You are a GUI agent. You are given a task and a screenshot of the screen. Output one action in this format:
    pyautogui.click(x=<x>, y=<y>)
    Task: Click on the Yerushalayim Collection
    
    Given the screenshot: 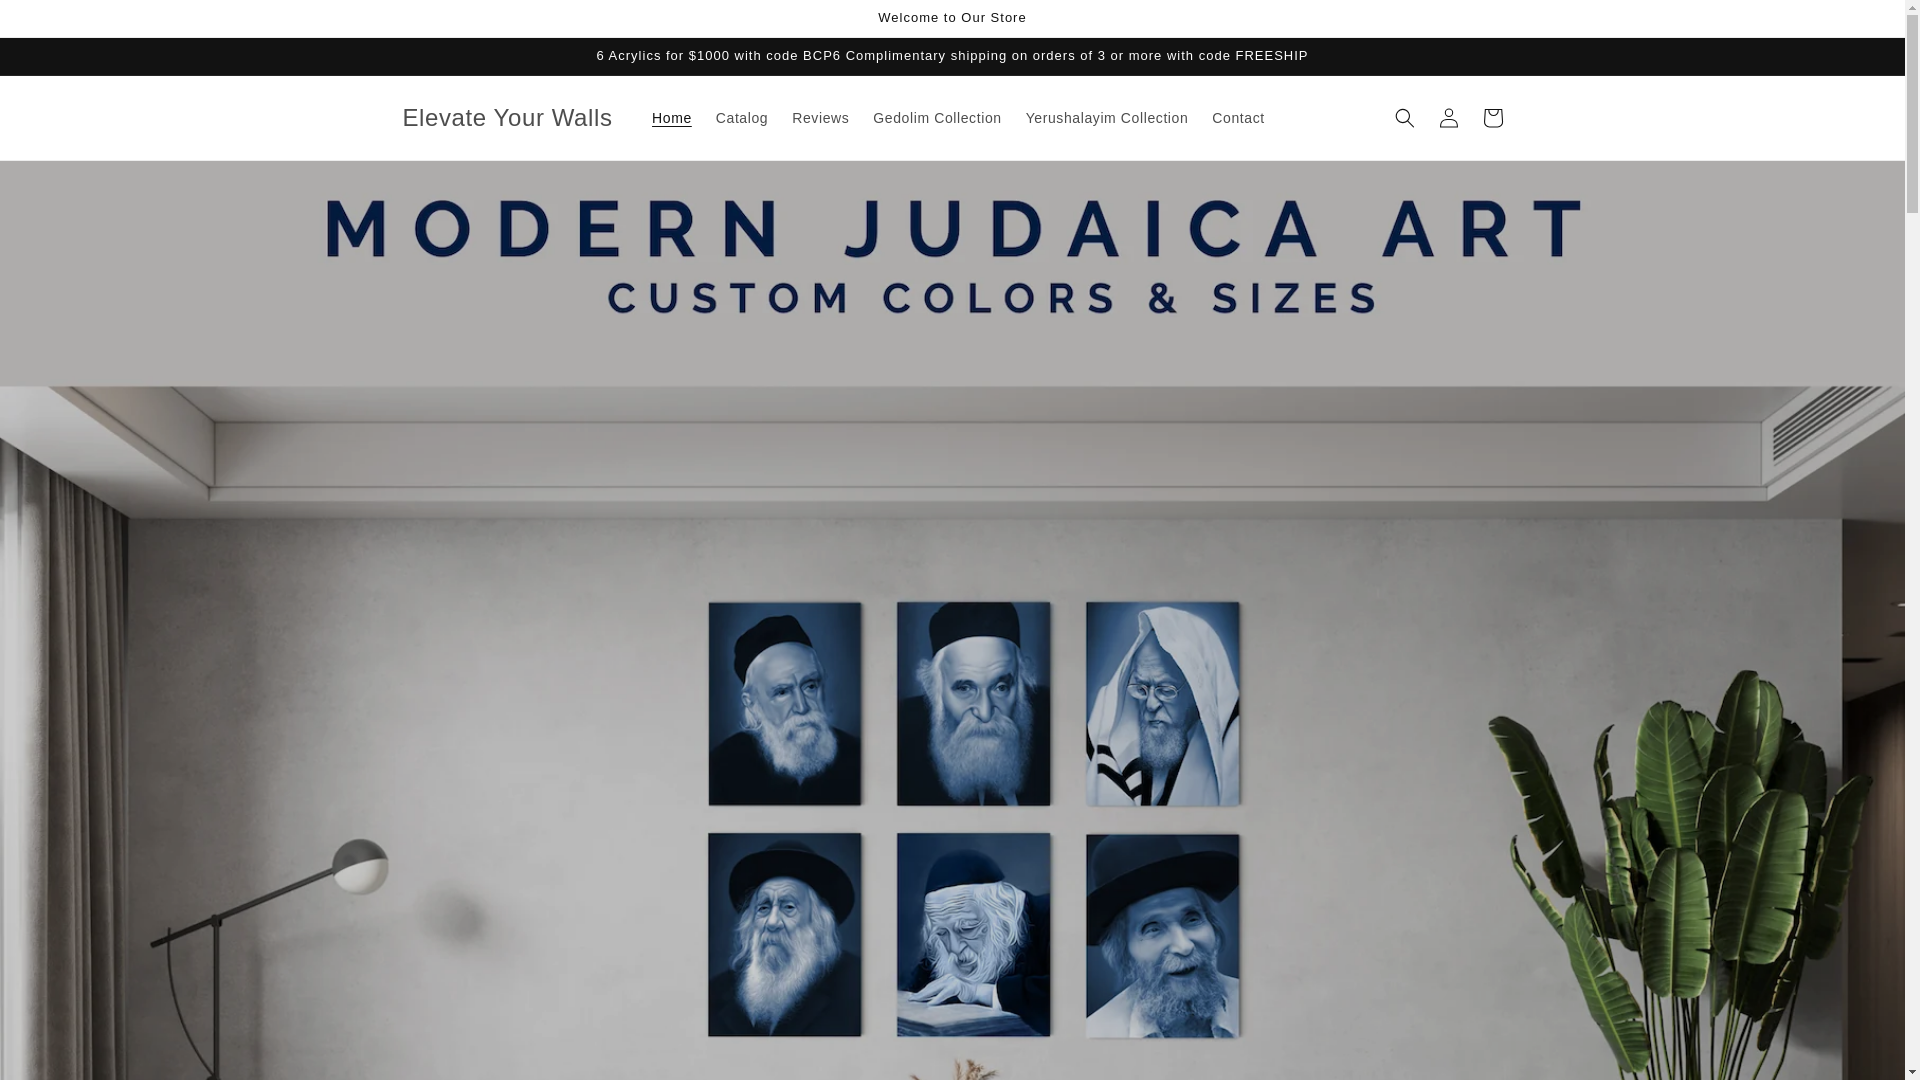 What is the action you would take?
    pyautogui.click(x=1107, y=118)
    